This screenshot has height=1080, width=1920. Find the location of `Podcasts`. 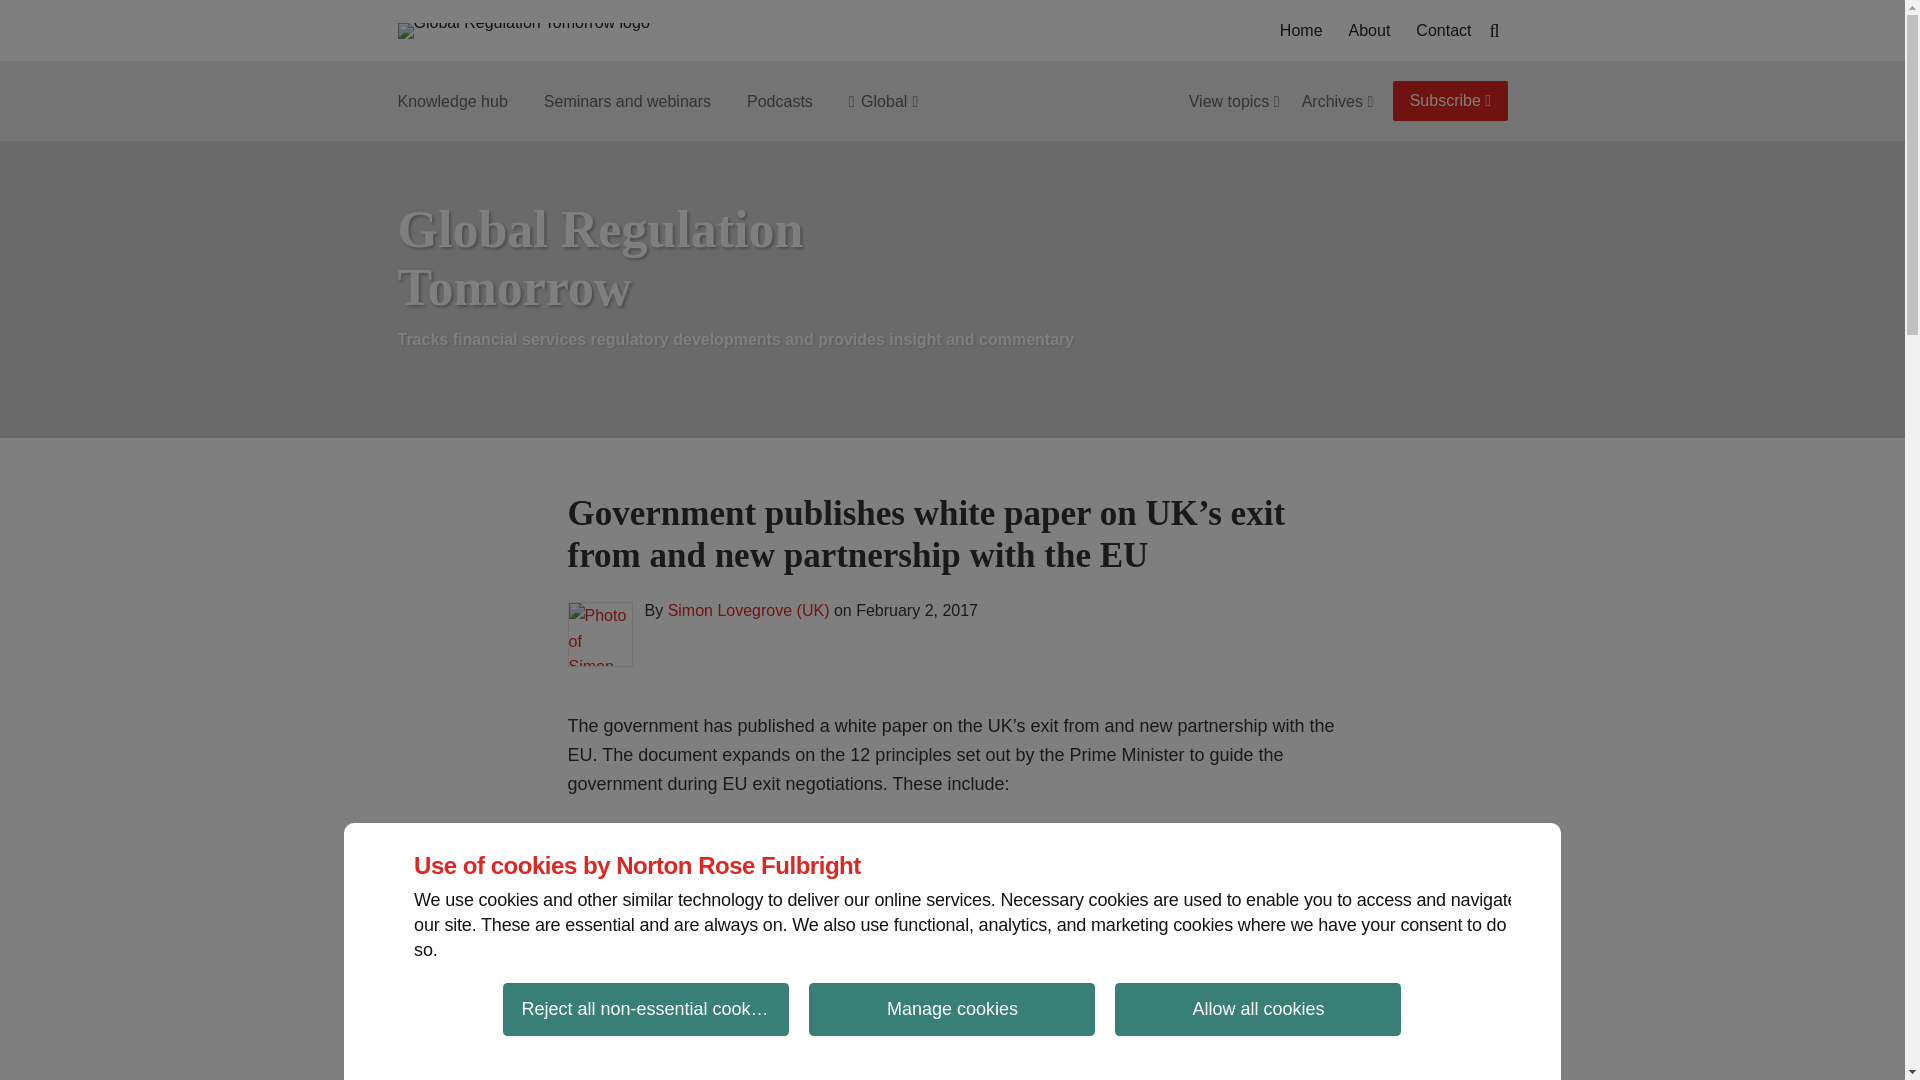

Podcasts is located at coordinates (779, 102).